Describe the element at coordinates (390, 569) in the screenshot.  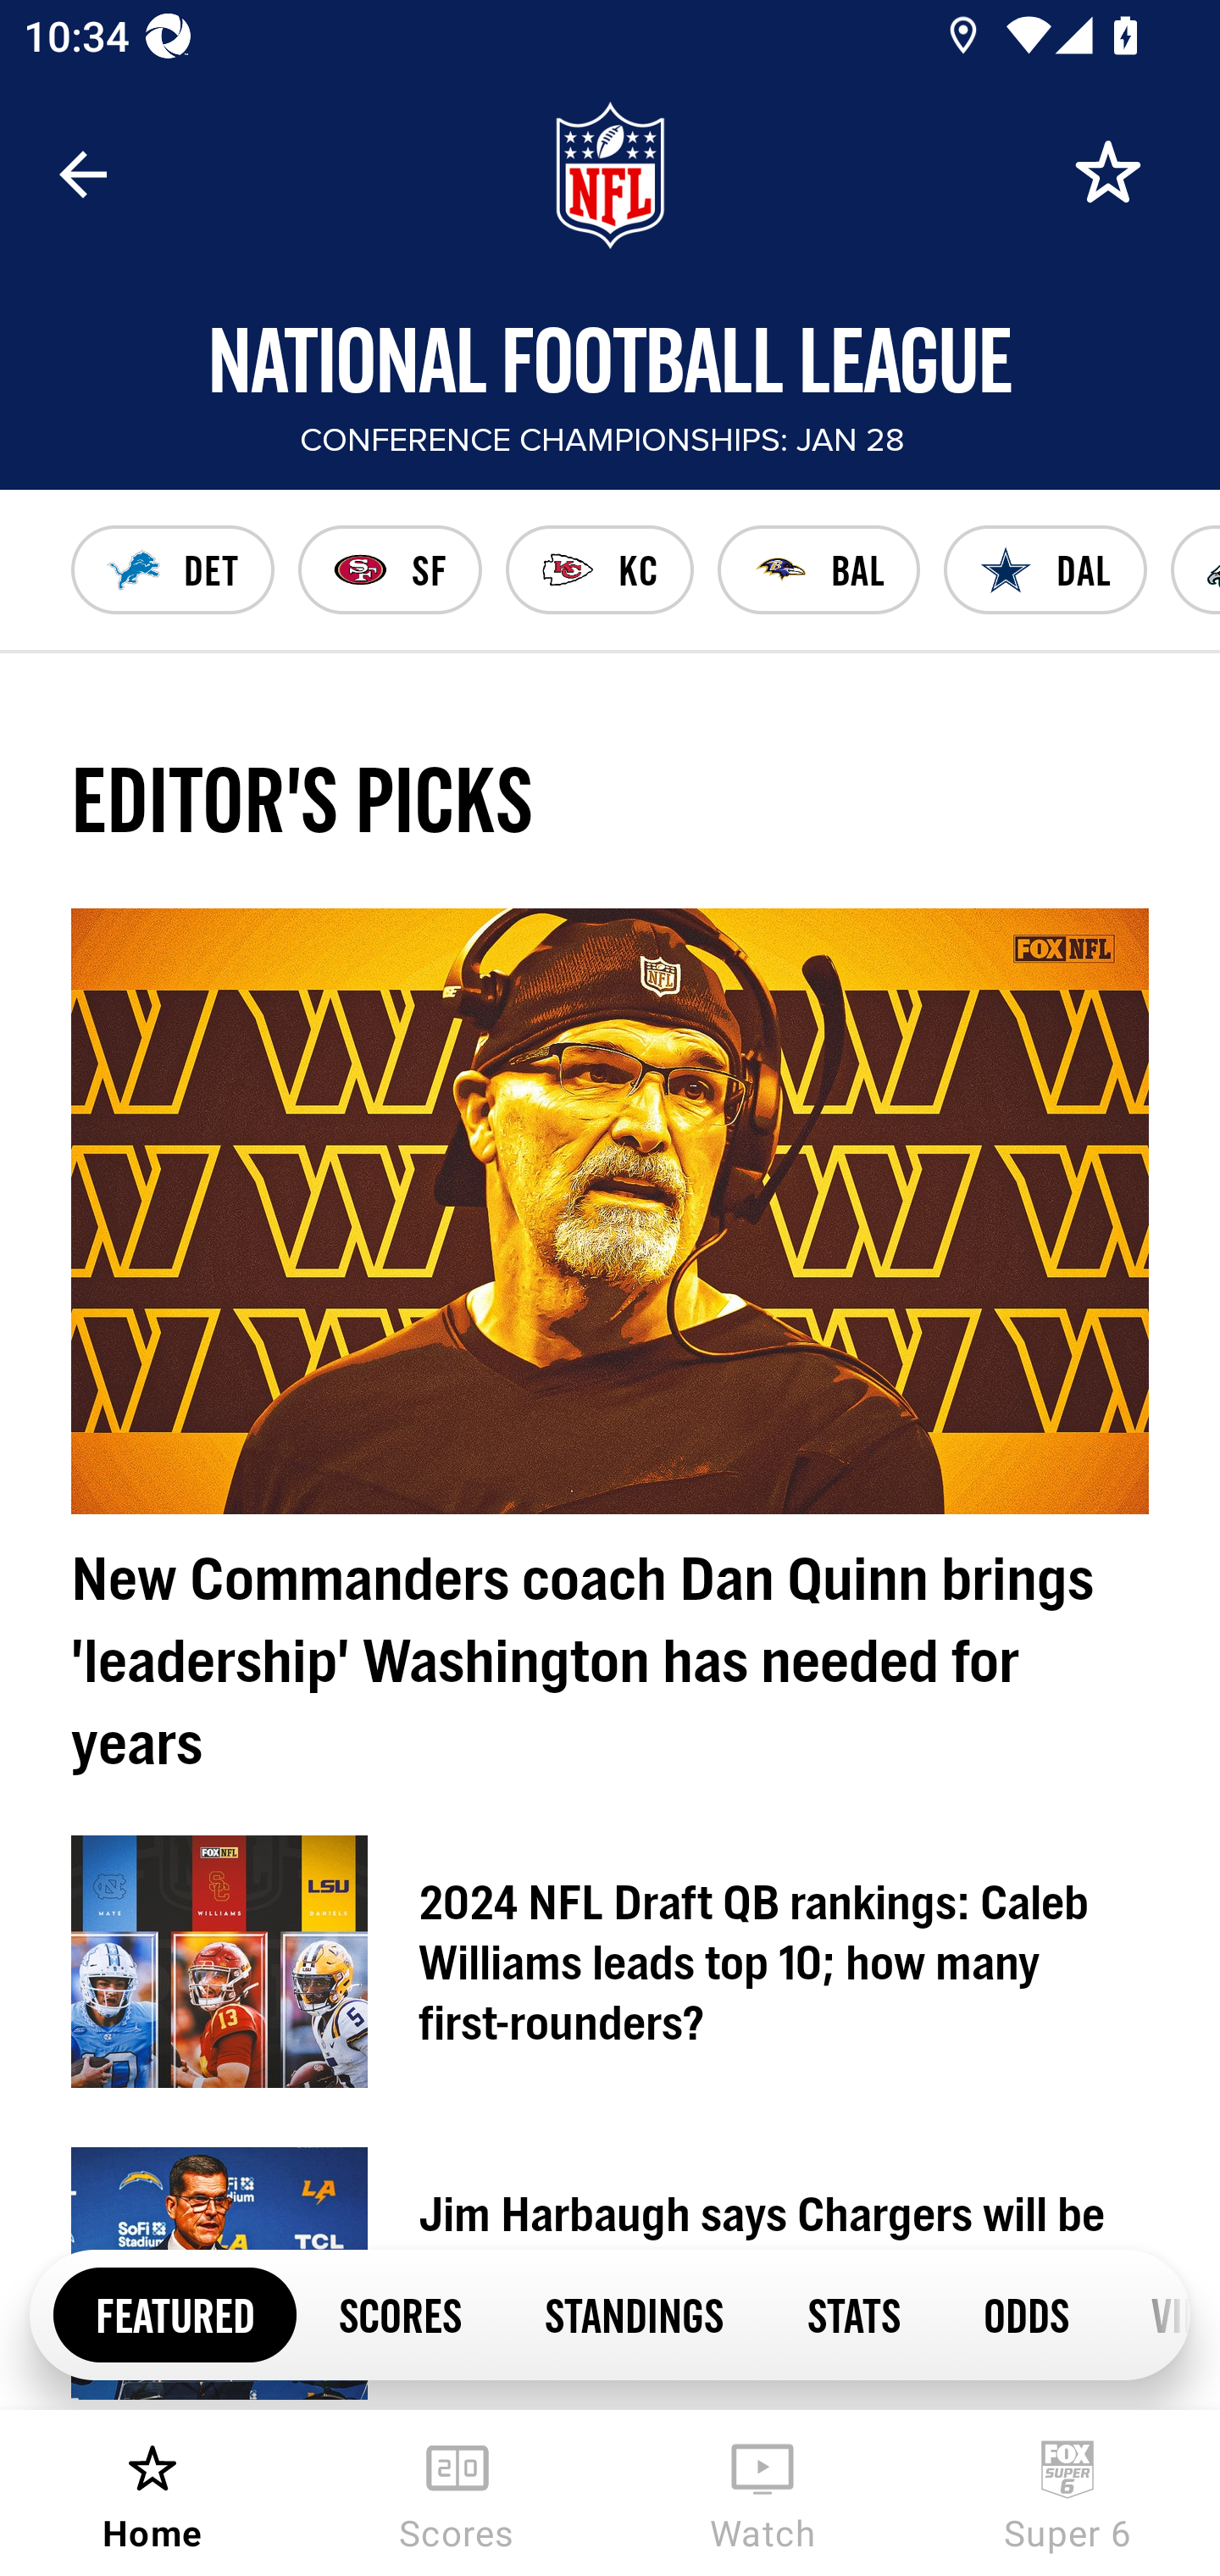
I see `SF` at that location.